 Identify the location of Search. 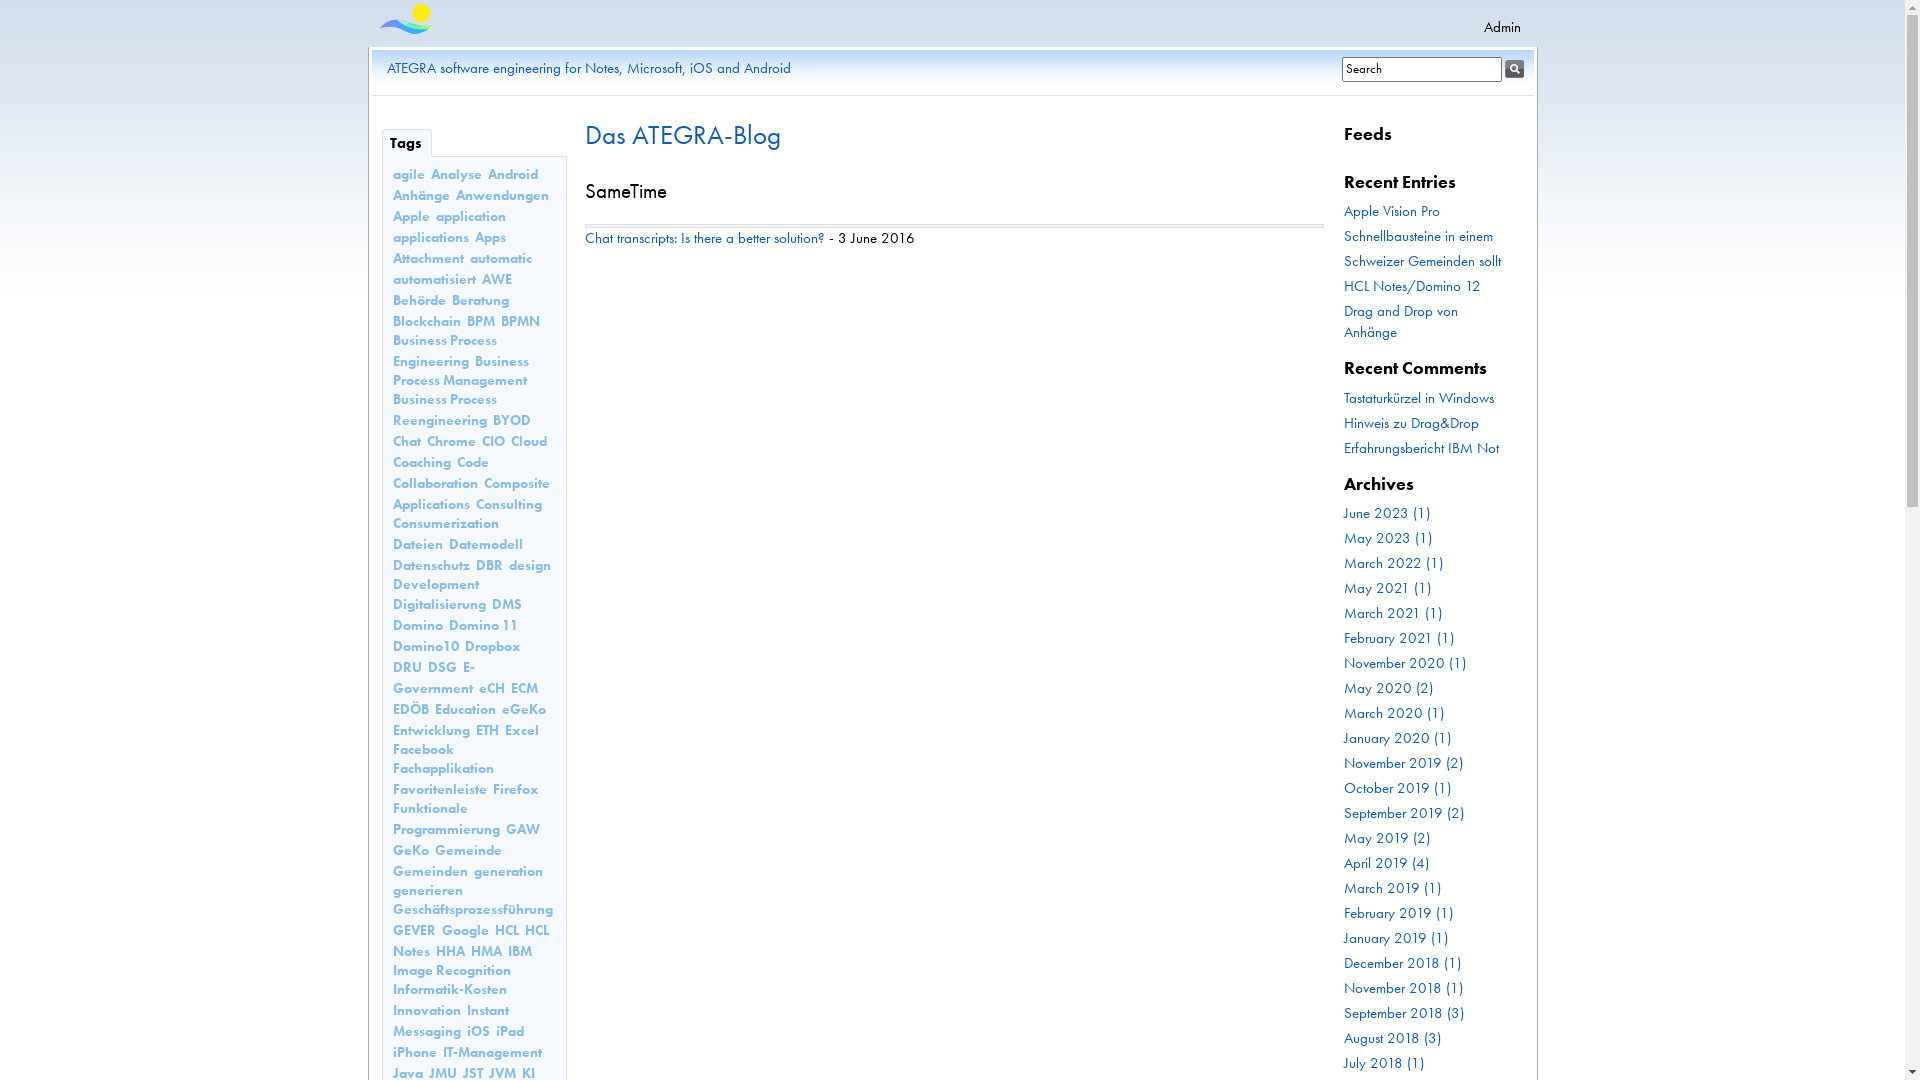
(1422, 70).